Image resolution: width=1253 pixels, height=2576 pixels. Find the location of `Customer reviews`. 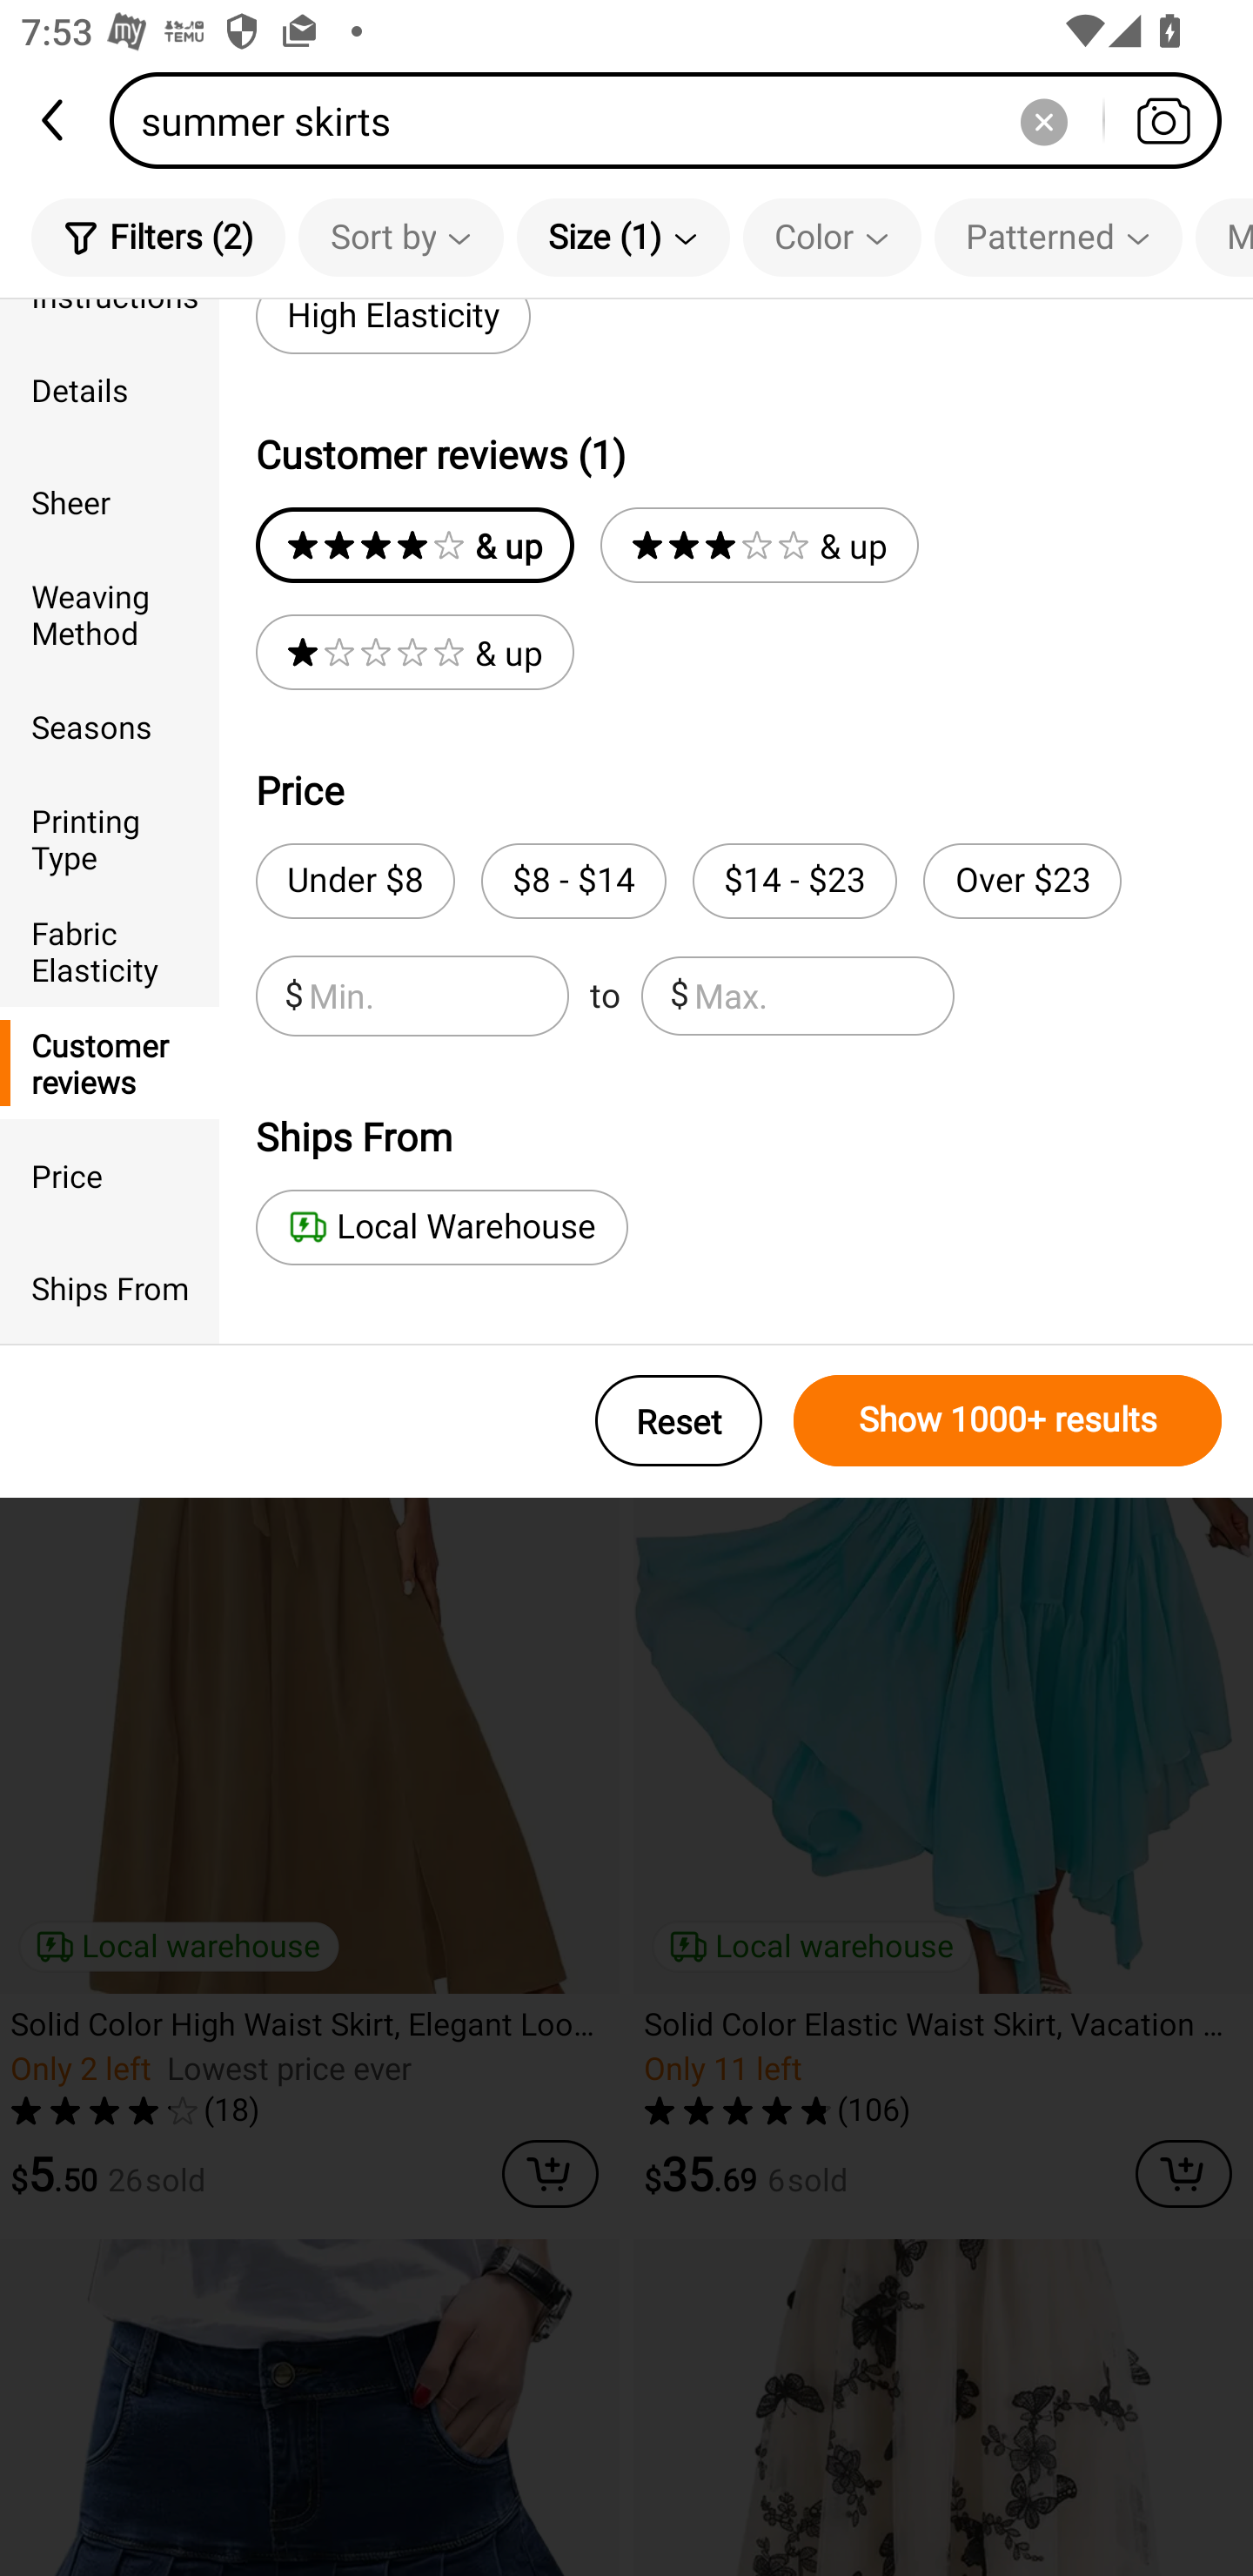

Customer reviews is located at coordinates (110, 1062).